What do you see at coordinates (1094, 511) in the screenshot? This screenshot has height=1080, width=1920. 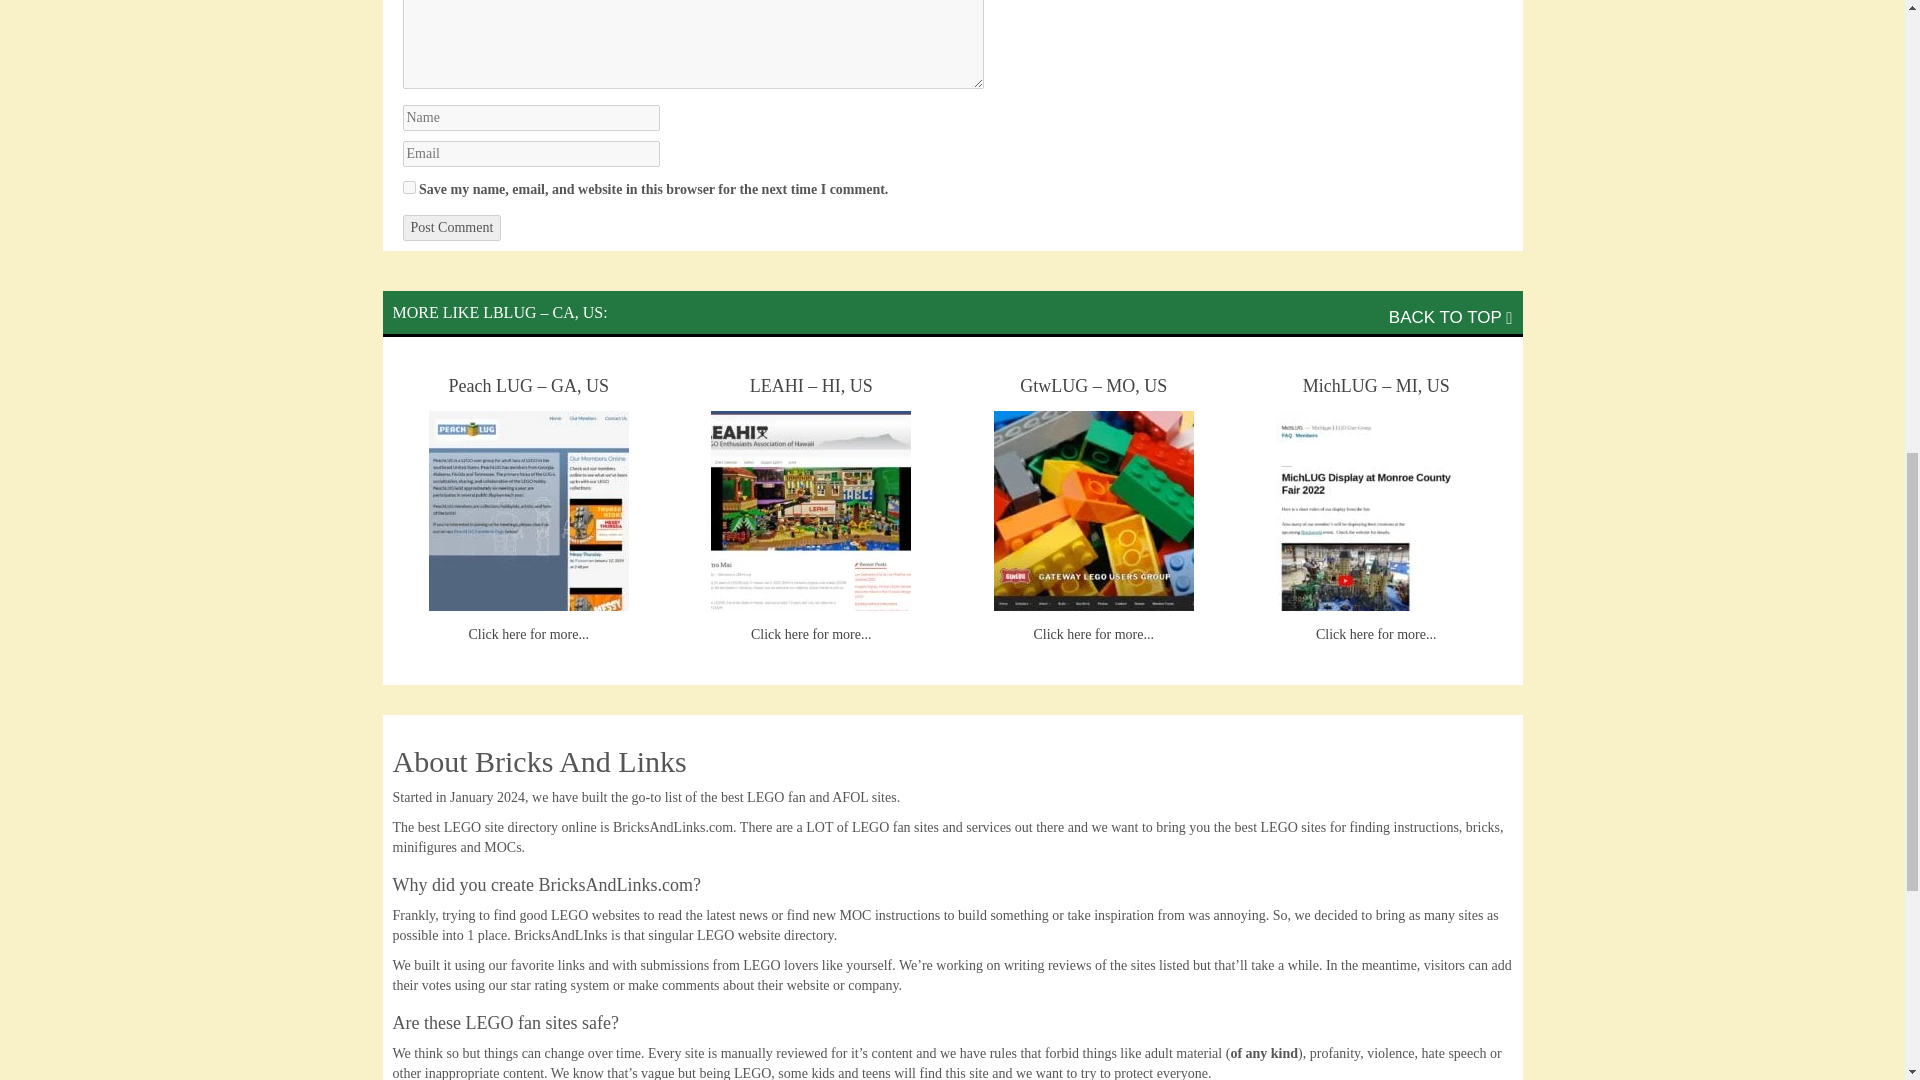 I see `GtwLUG - MO, US 3` at bounding box center [1094, 511].